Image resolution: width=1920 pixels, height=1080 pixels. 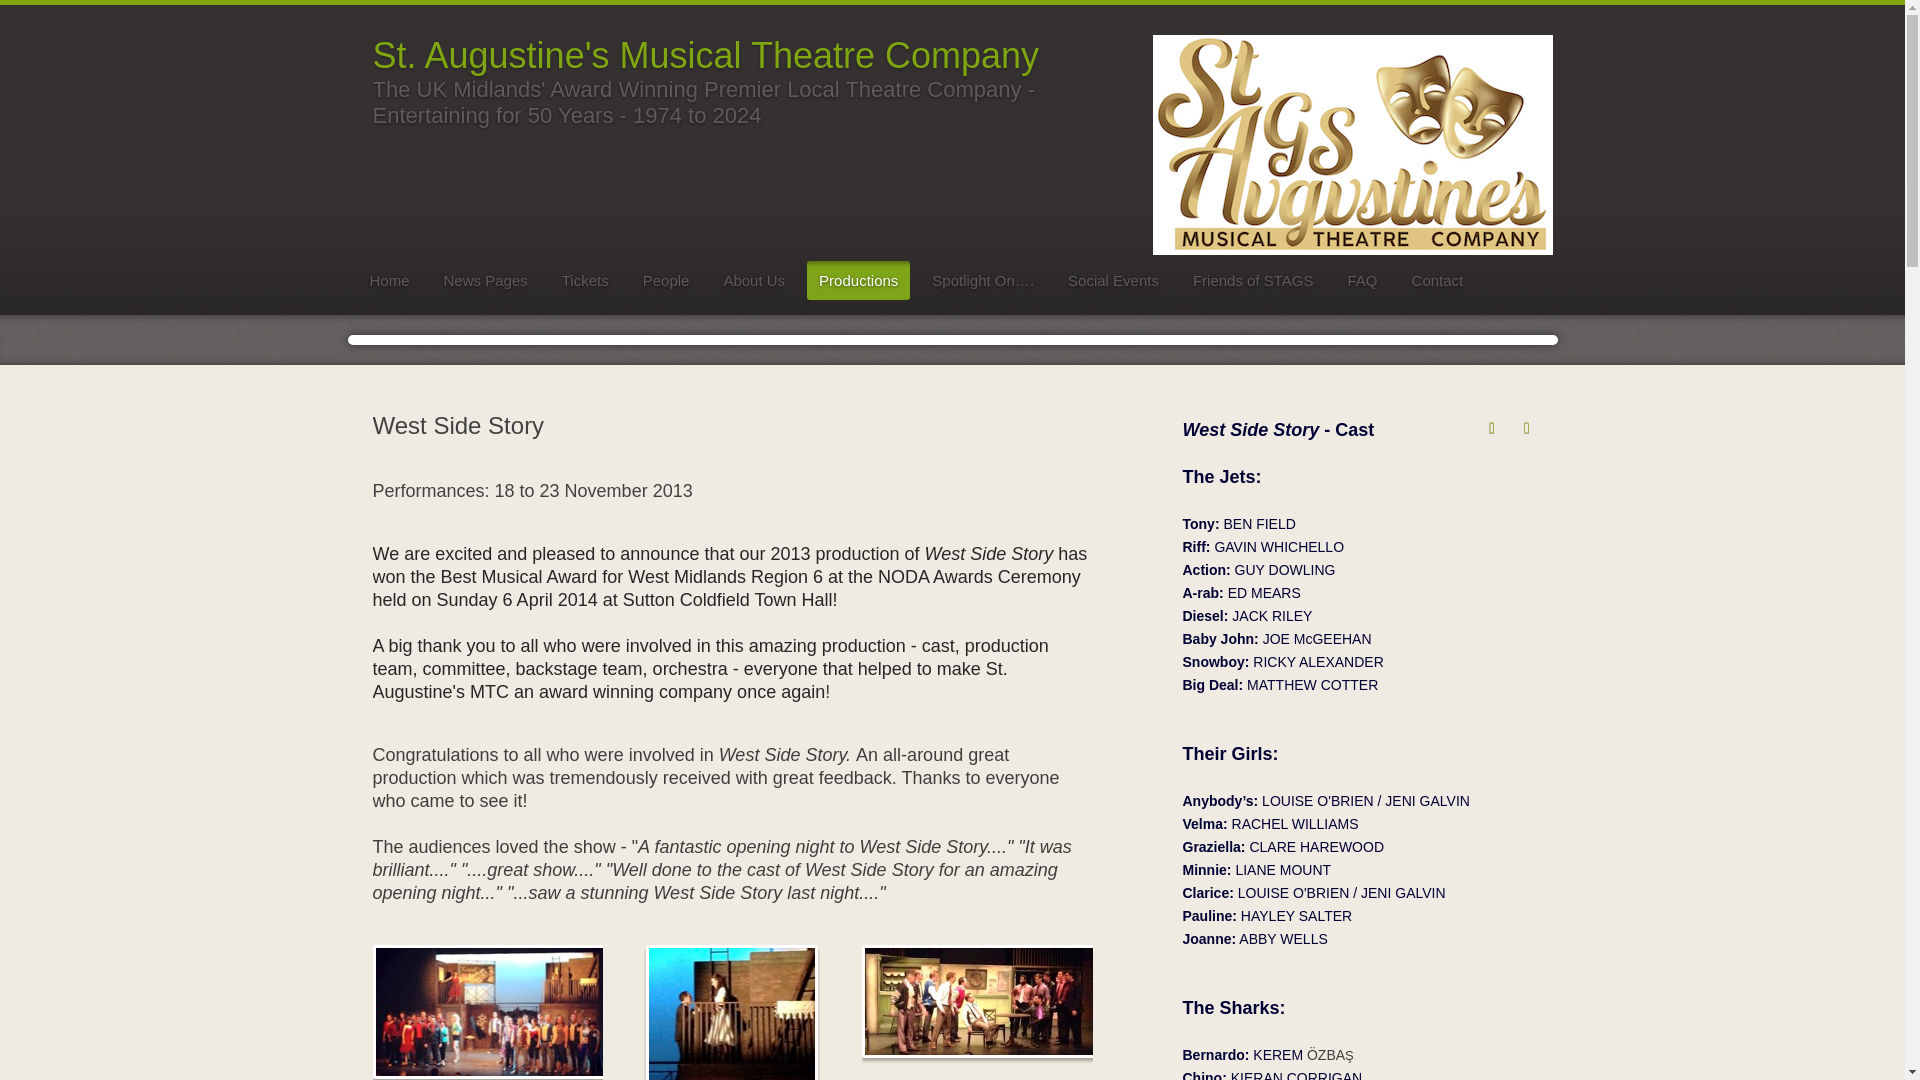 What do you see at coordinates (666, 280) in the screenshot?
I see `People` at bounding box center [666, 280].